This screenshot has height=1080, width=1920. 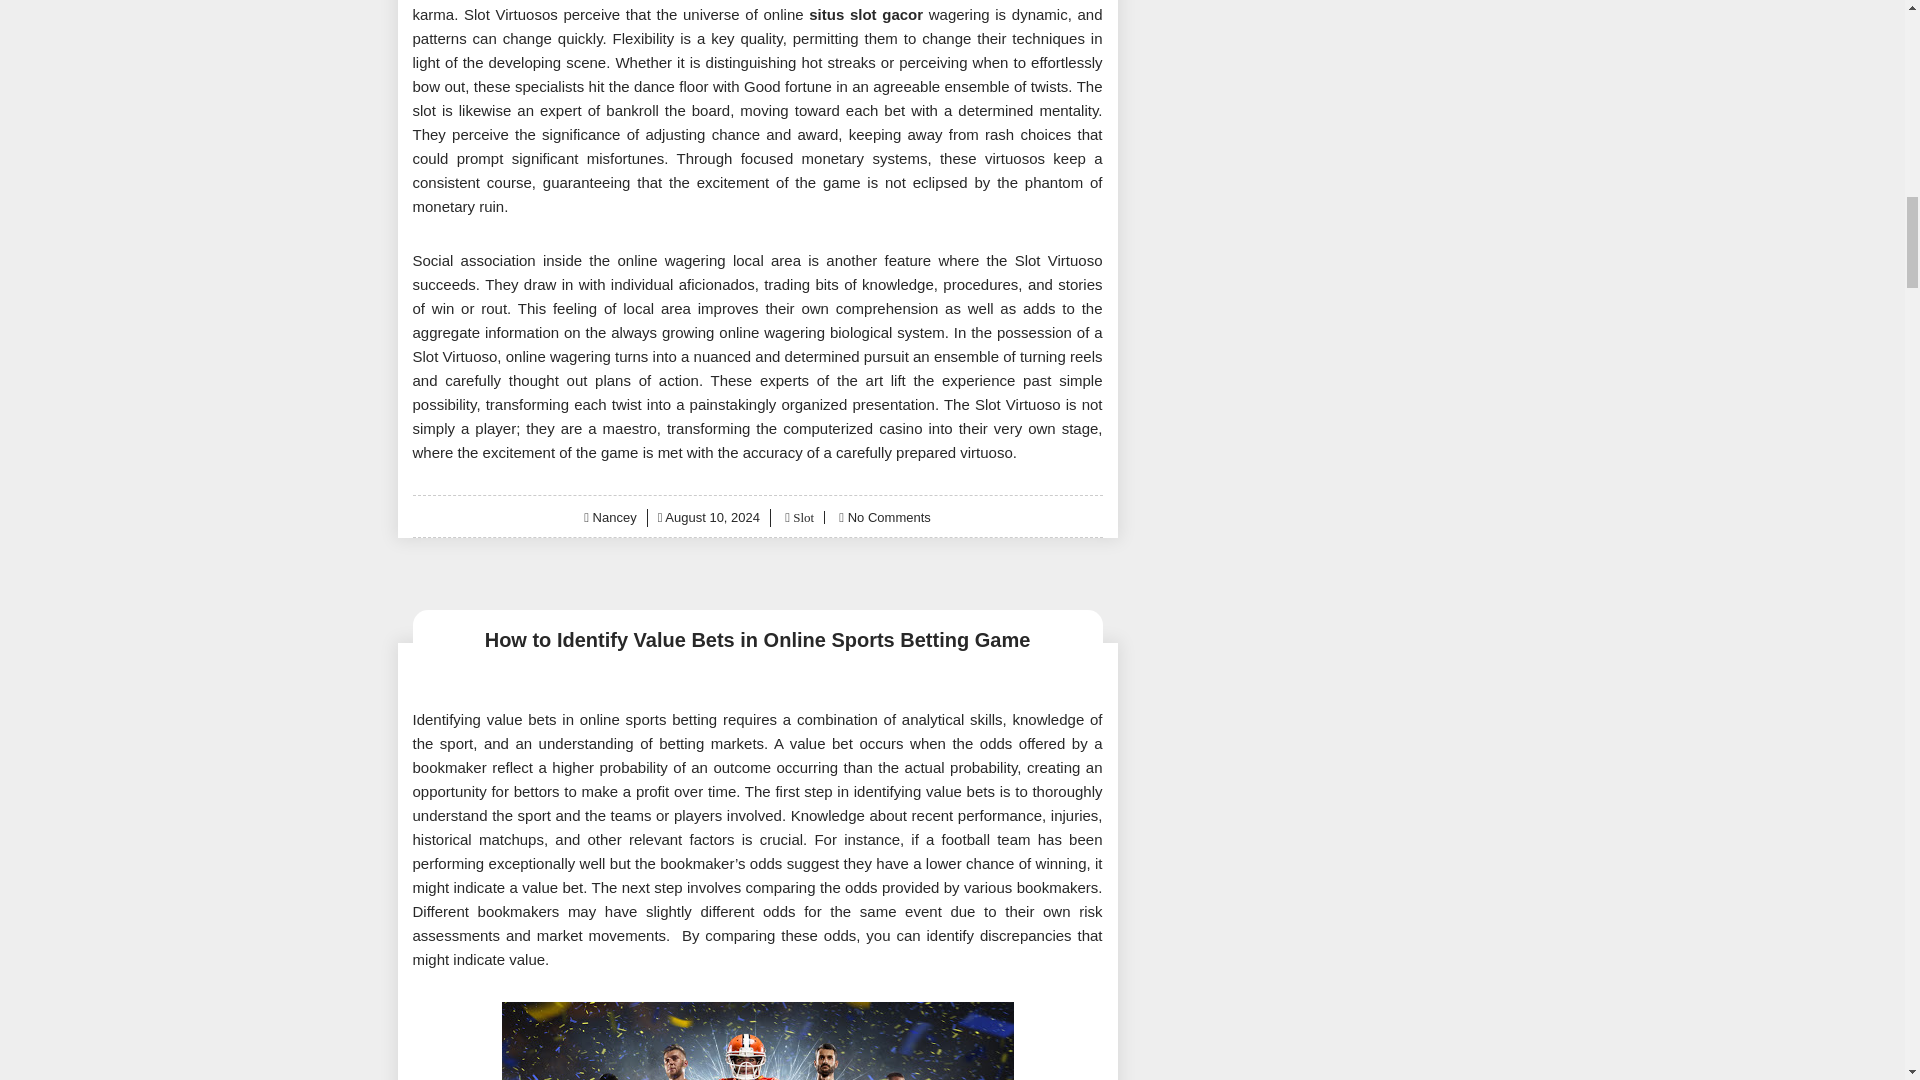 What do you see at coordinates (866, 14) in the screenshot?
I see `situs slot gacor` at bounding box center [866, 14].